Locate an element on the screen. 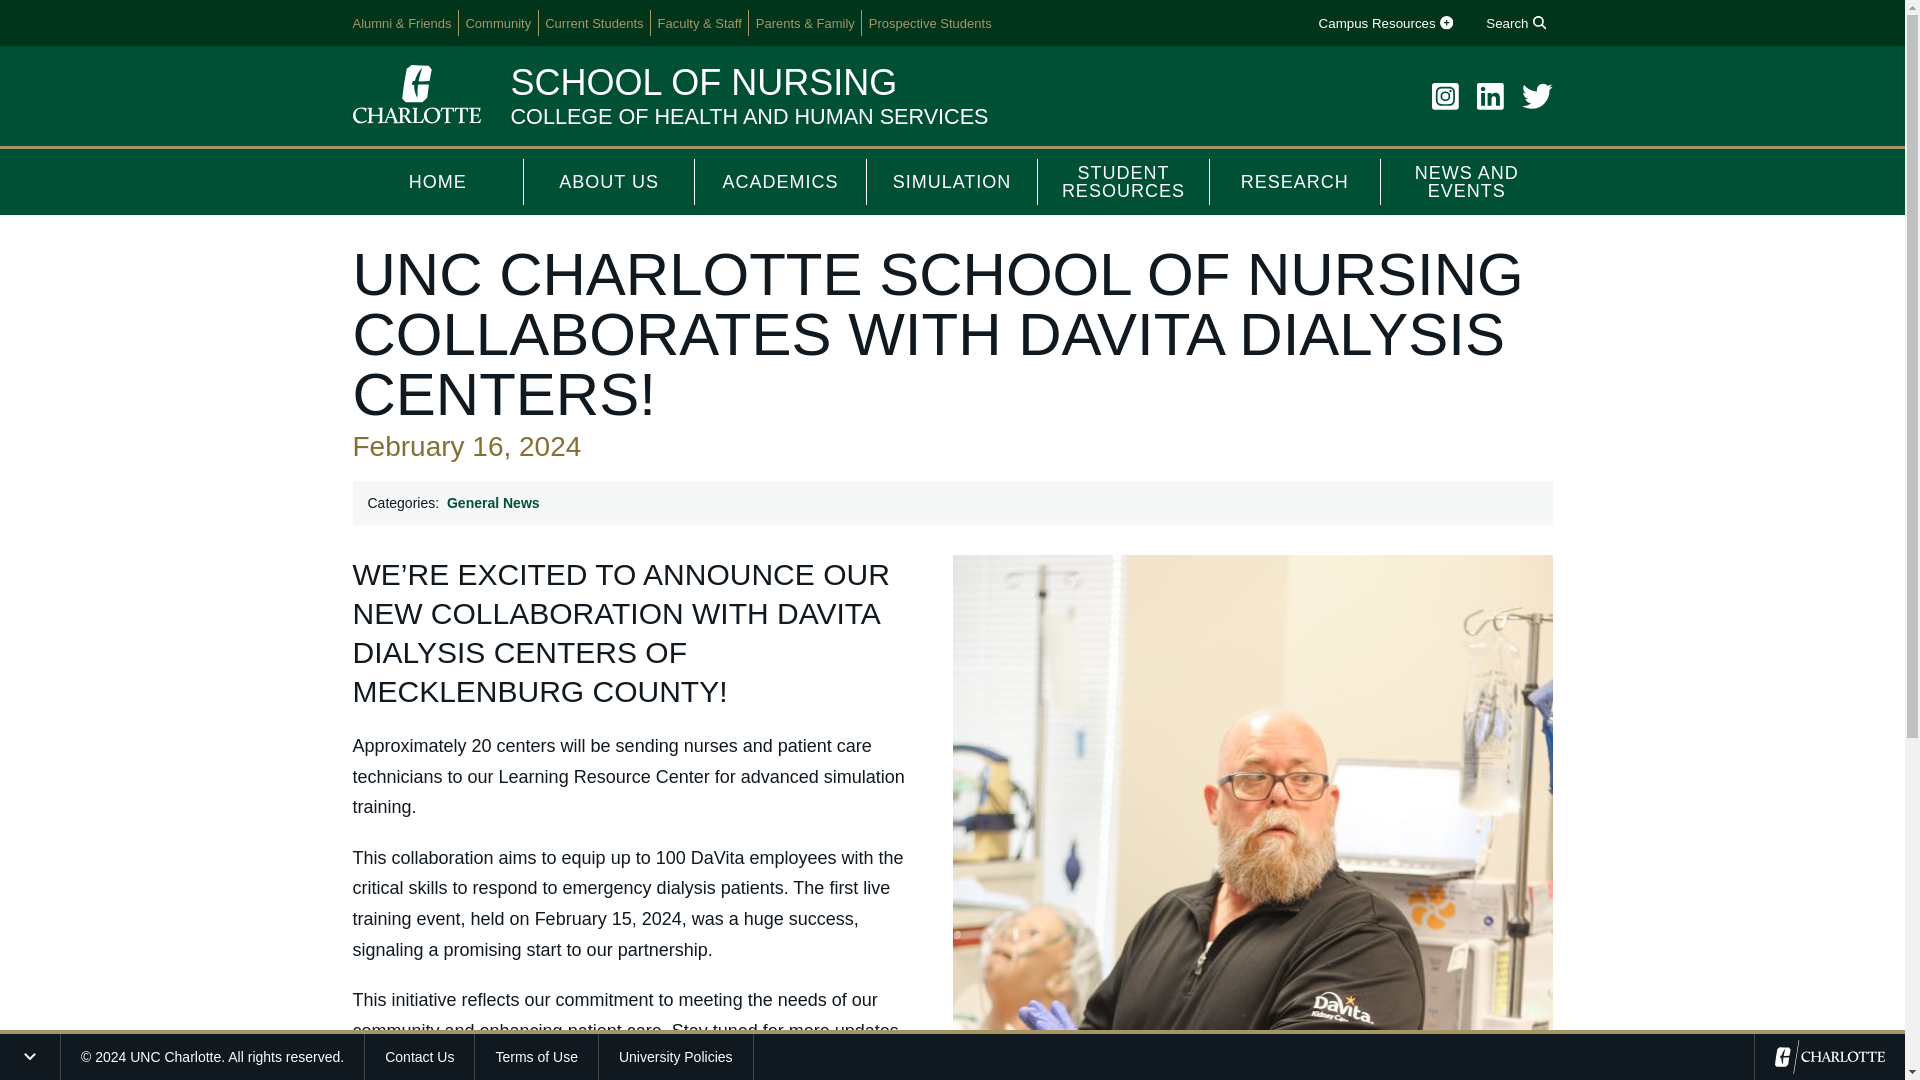 The width and height of the screenshot is (1920, 1080). Current Students is located at coordinates (594, 22).